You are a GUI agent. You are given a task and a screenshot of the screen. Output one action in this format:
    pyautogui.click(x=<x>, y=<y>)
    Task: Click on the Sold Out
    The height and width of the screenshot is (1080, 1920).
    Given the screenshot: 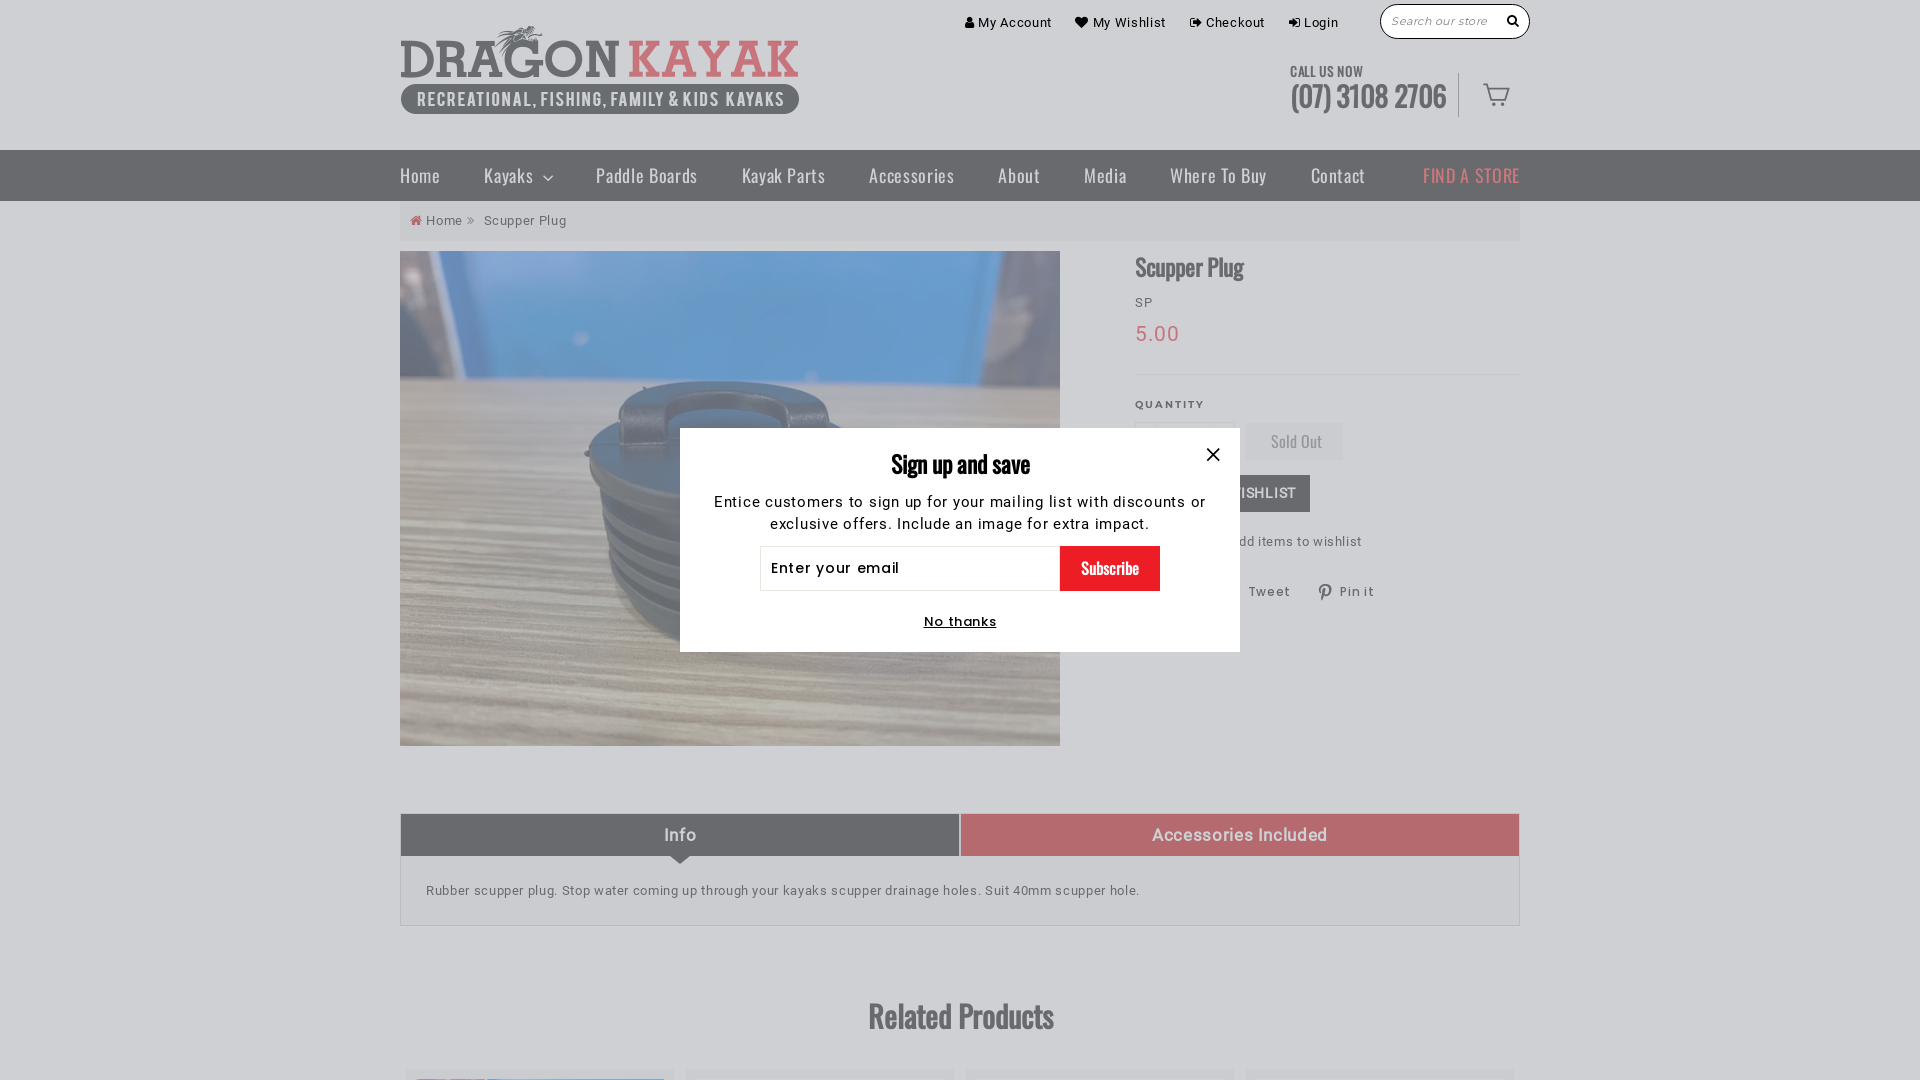 What is the action you would take?
    pyautogui.click(x=1294, y=442)
    